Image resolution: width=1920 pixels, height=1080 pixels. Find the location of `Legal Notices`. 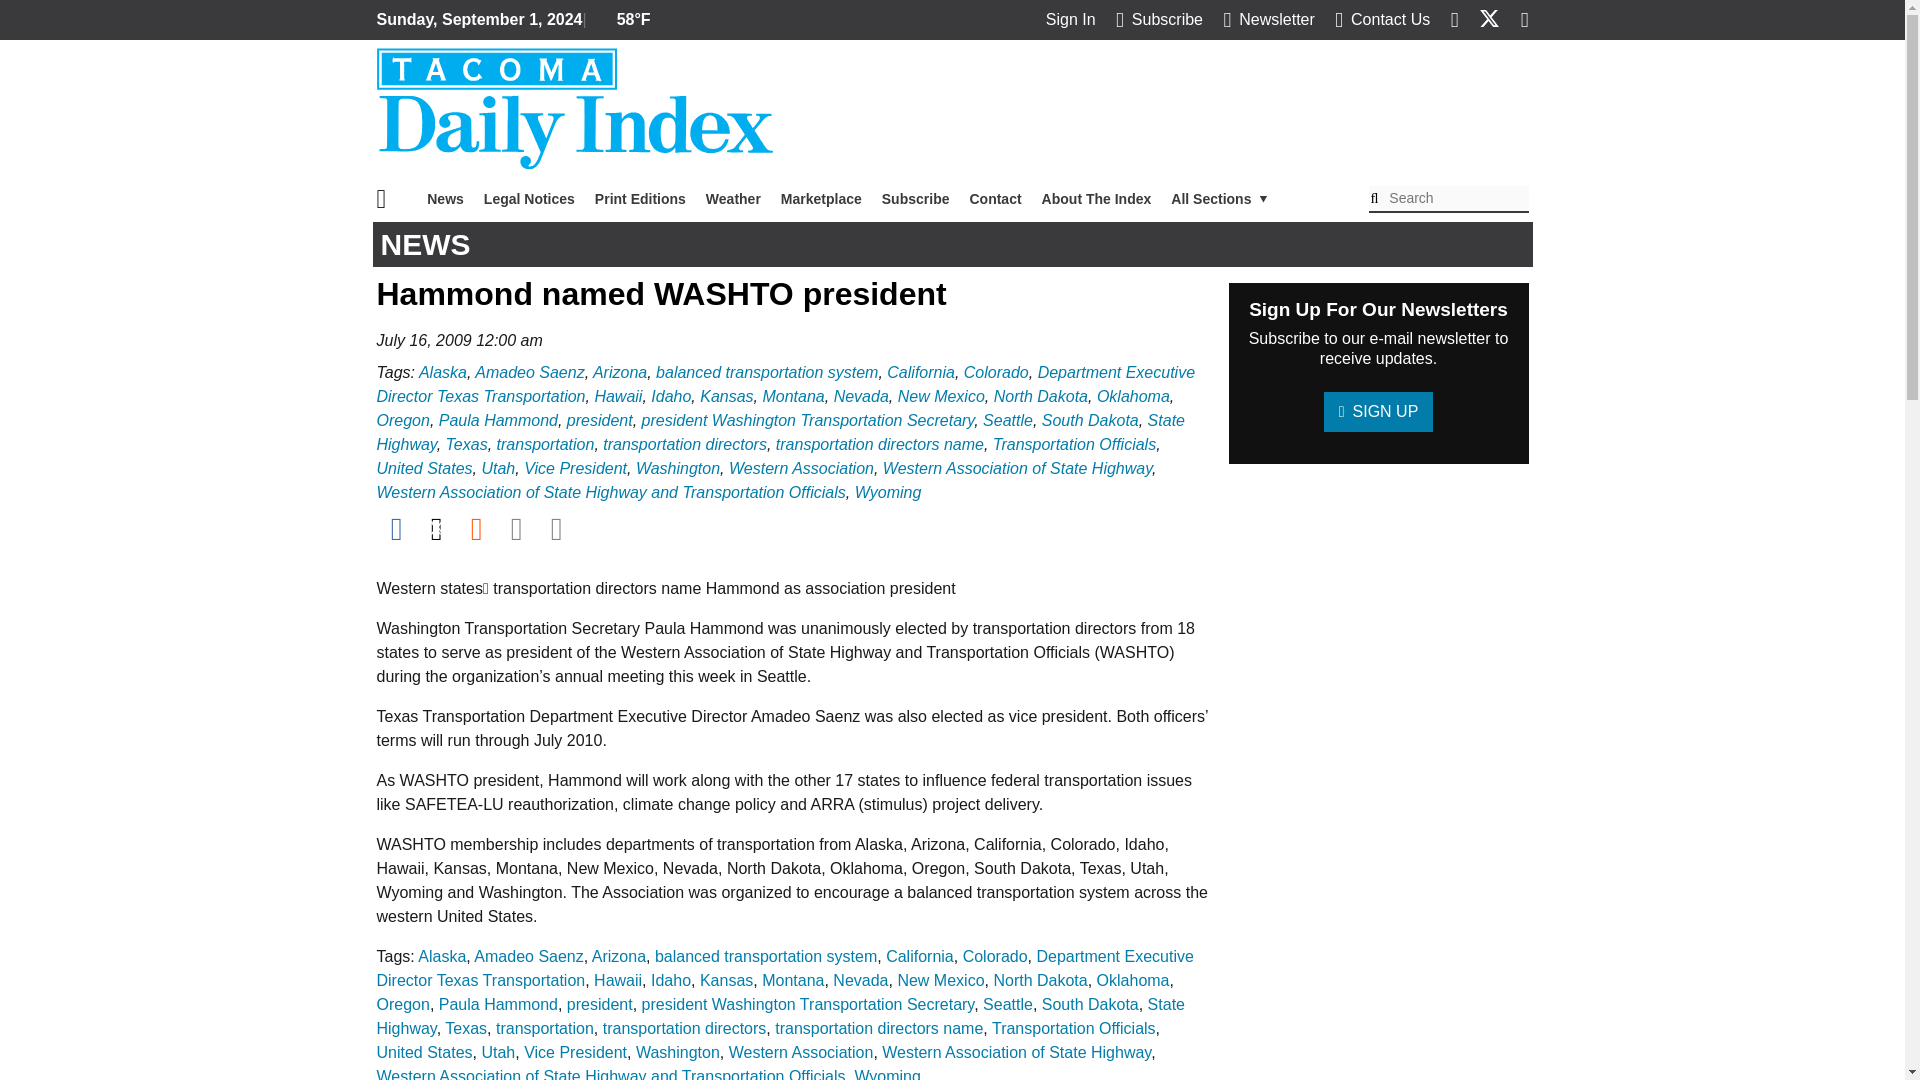

Legal Notices is located at coordinates (530, 199).